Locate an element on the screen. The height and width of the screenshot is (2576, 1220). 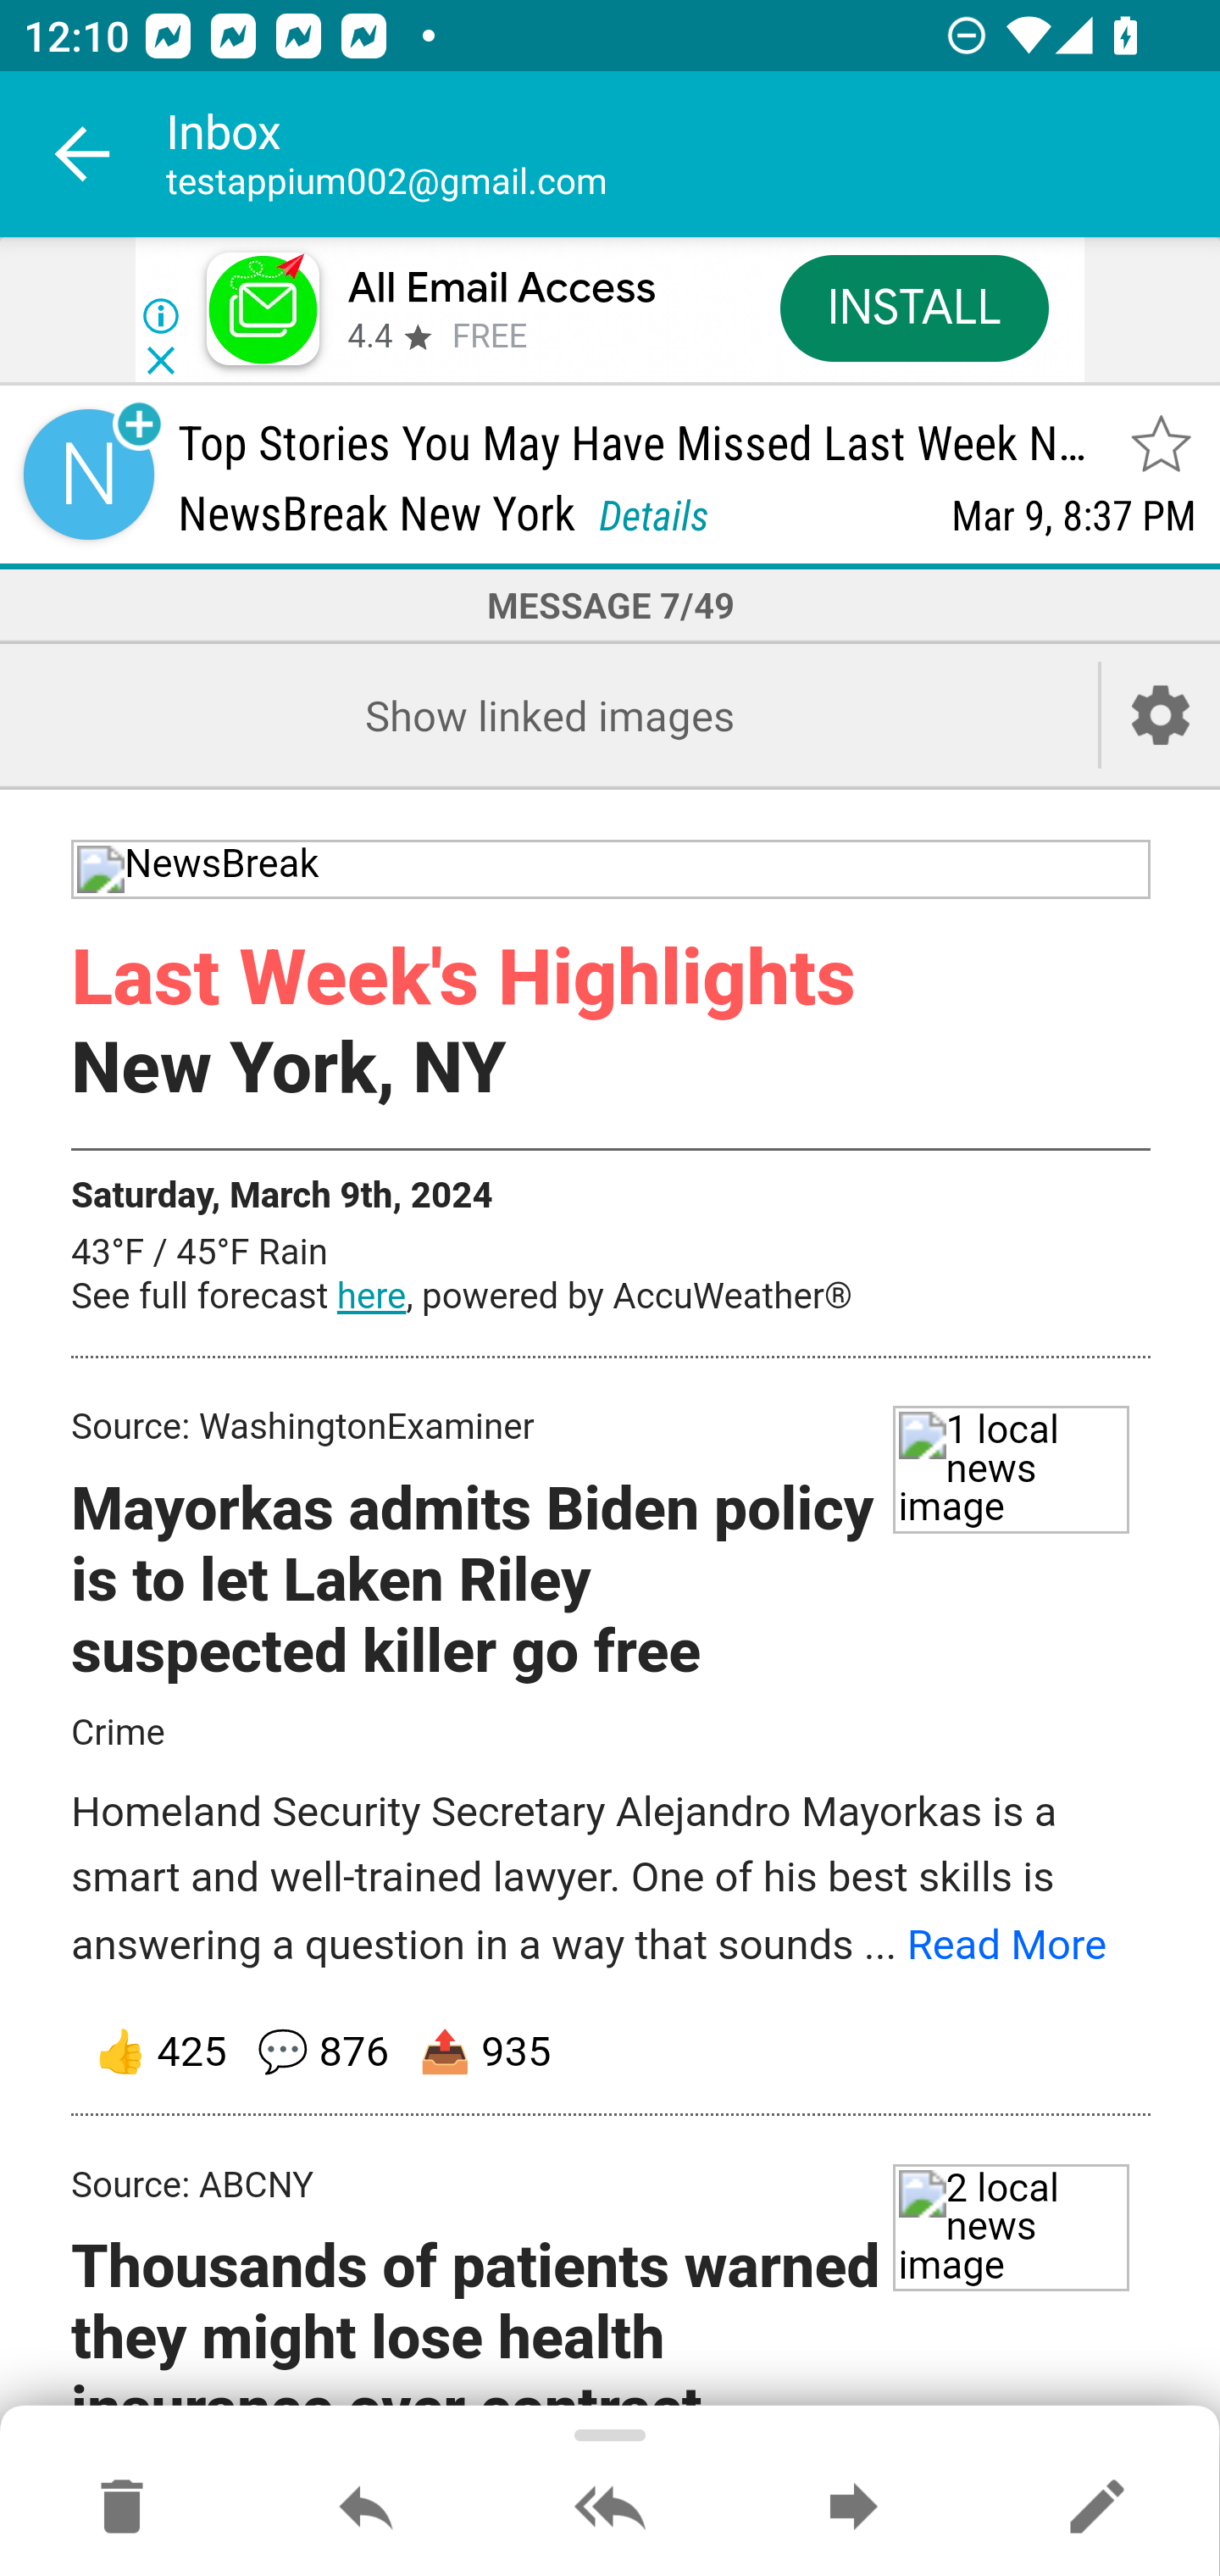
Sender contact button is located at coordinates (88, 475).